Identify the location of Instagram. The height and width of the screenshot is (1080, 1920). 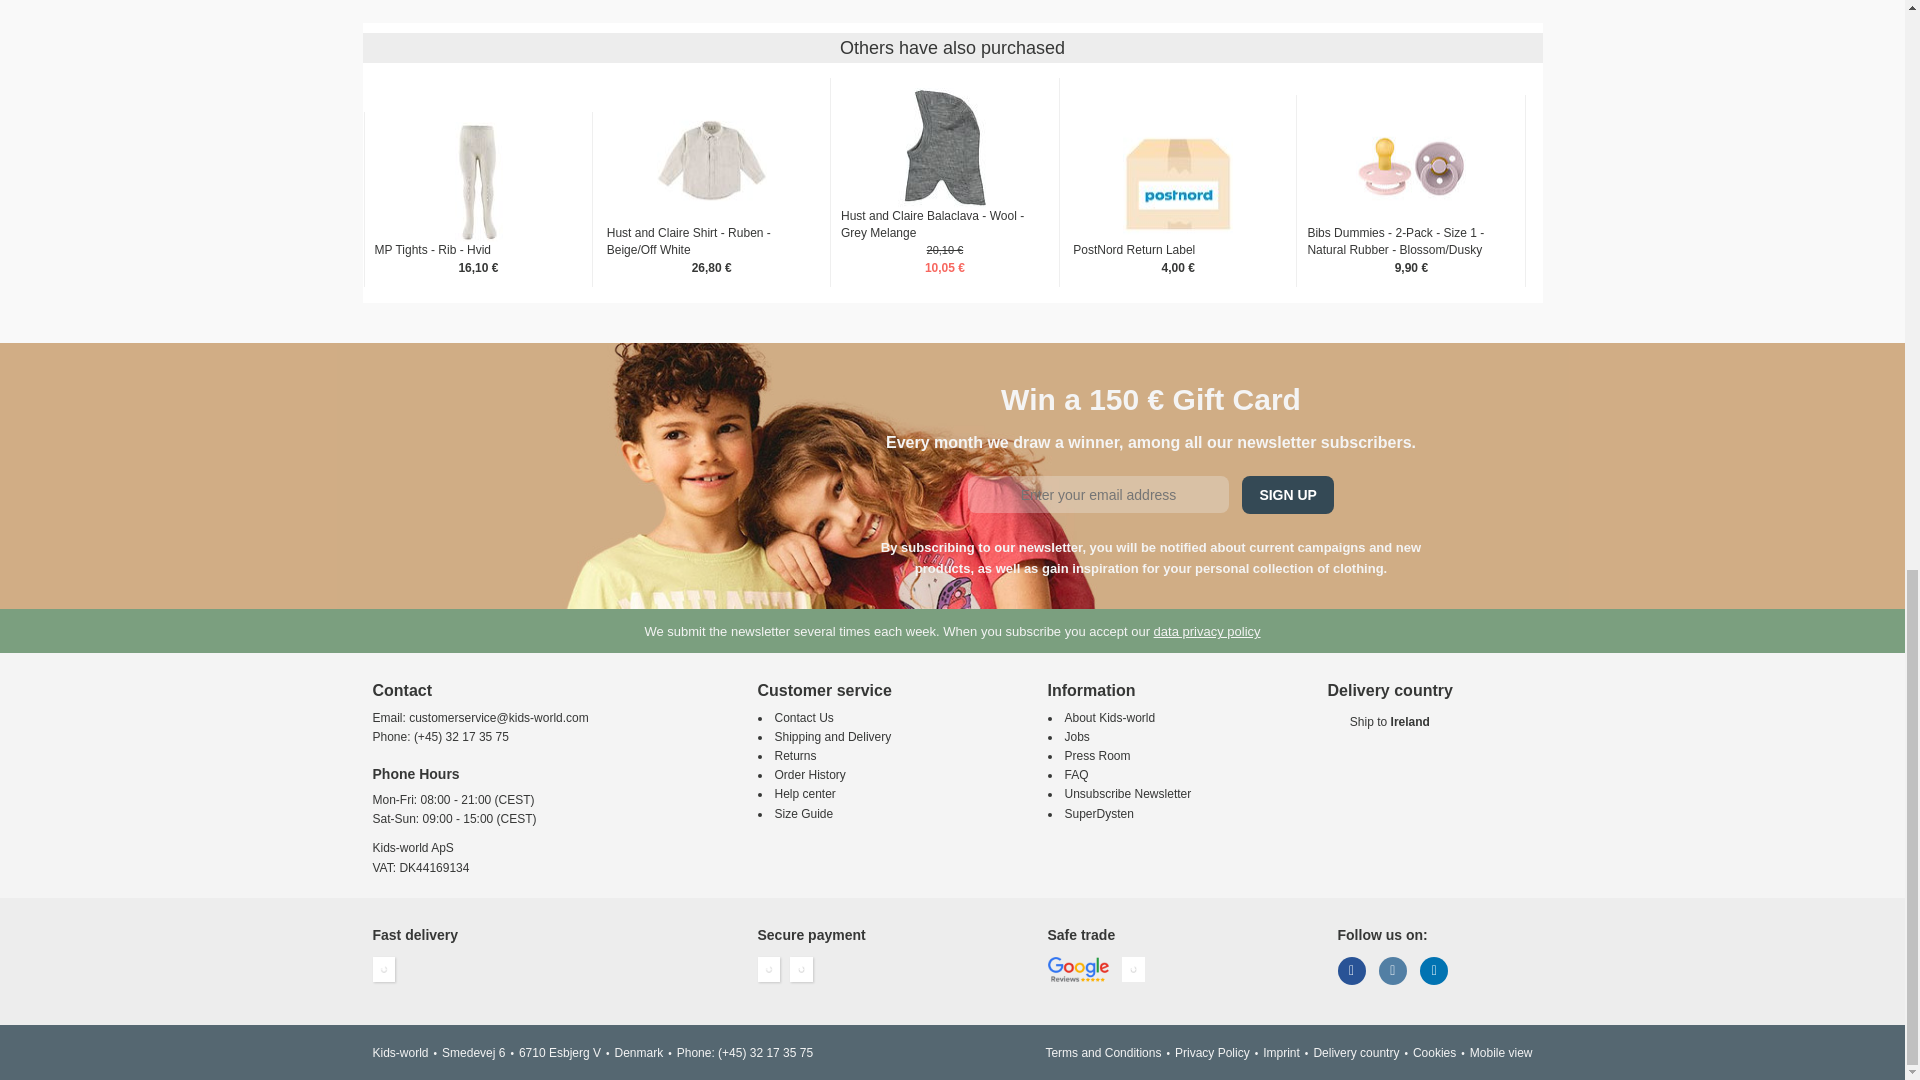
(1392, 971).